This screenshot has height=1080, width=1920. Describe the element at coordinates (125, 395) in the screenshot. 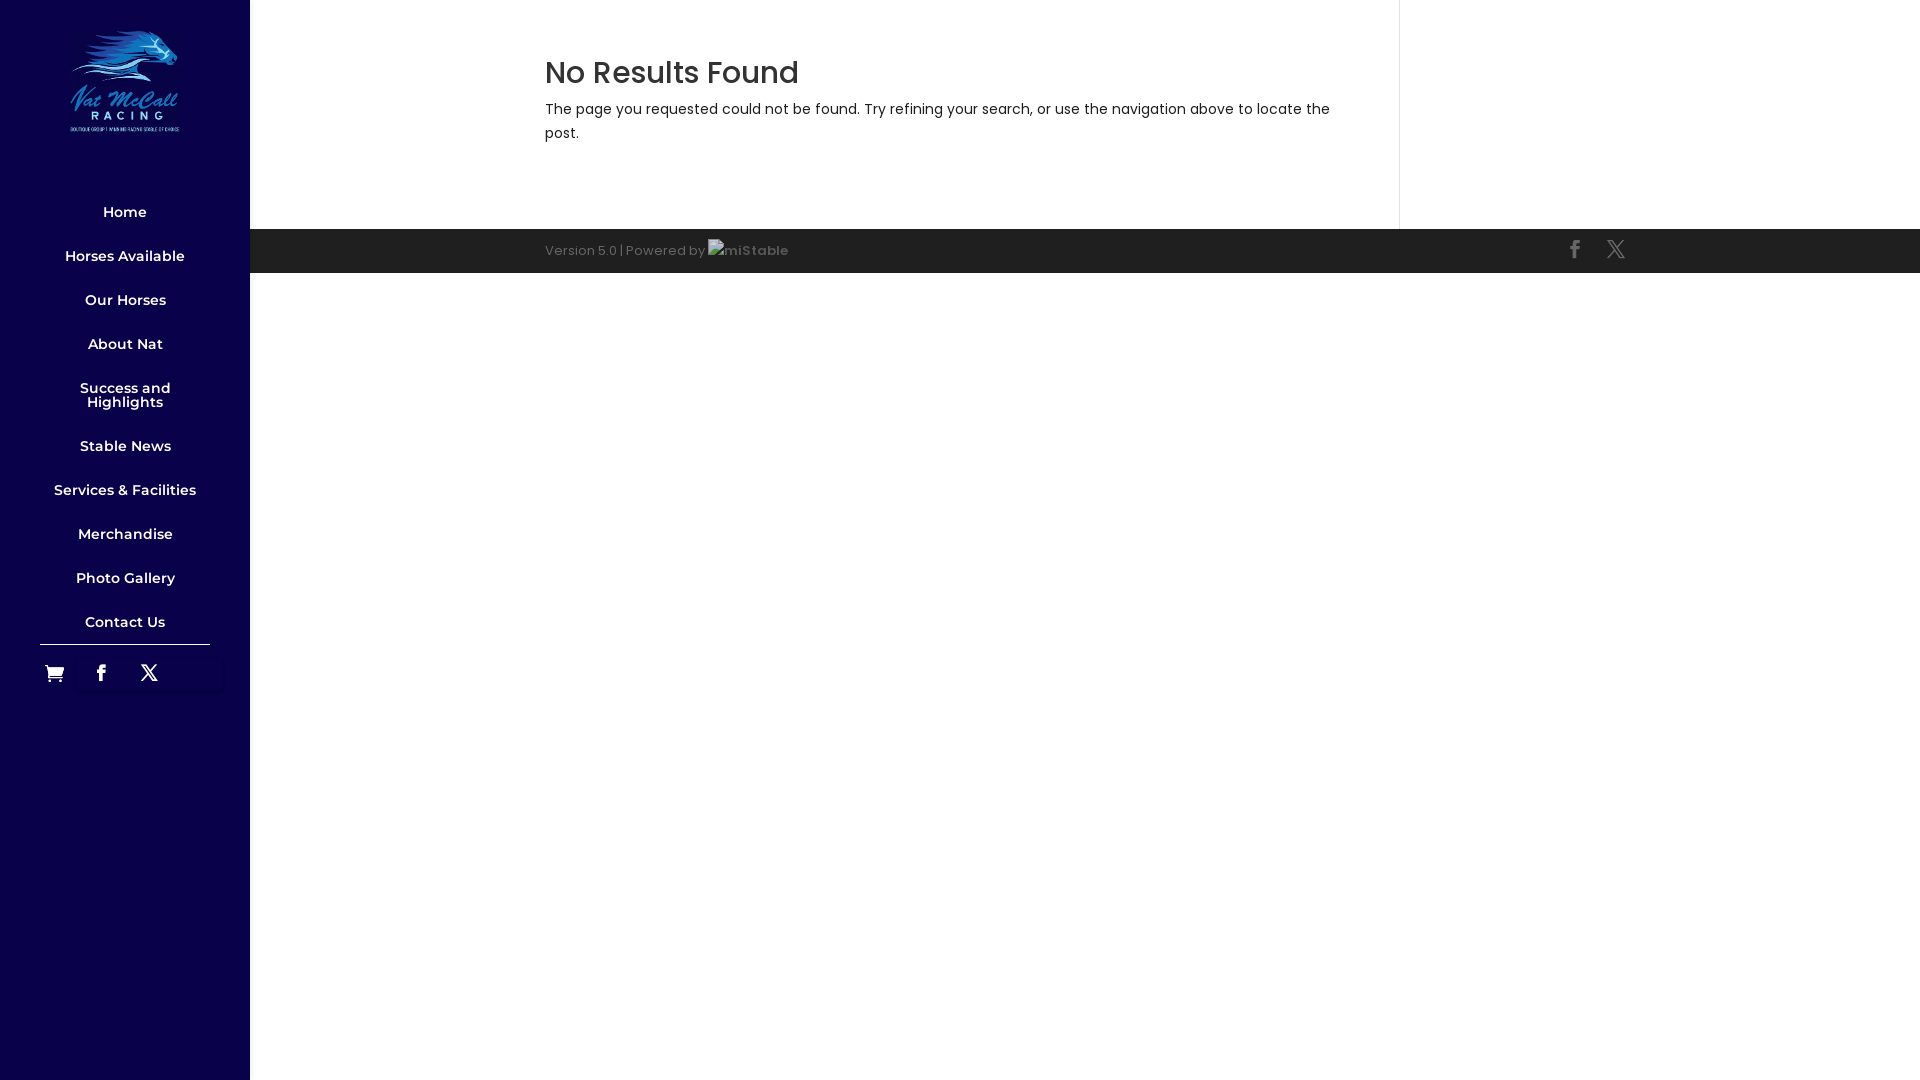

I see `Success and Highlights` at that location.